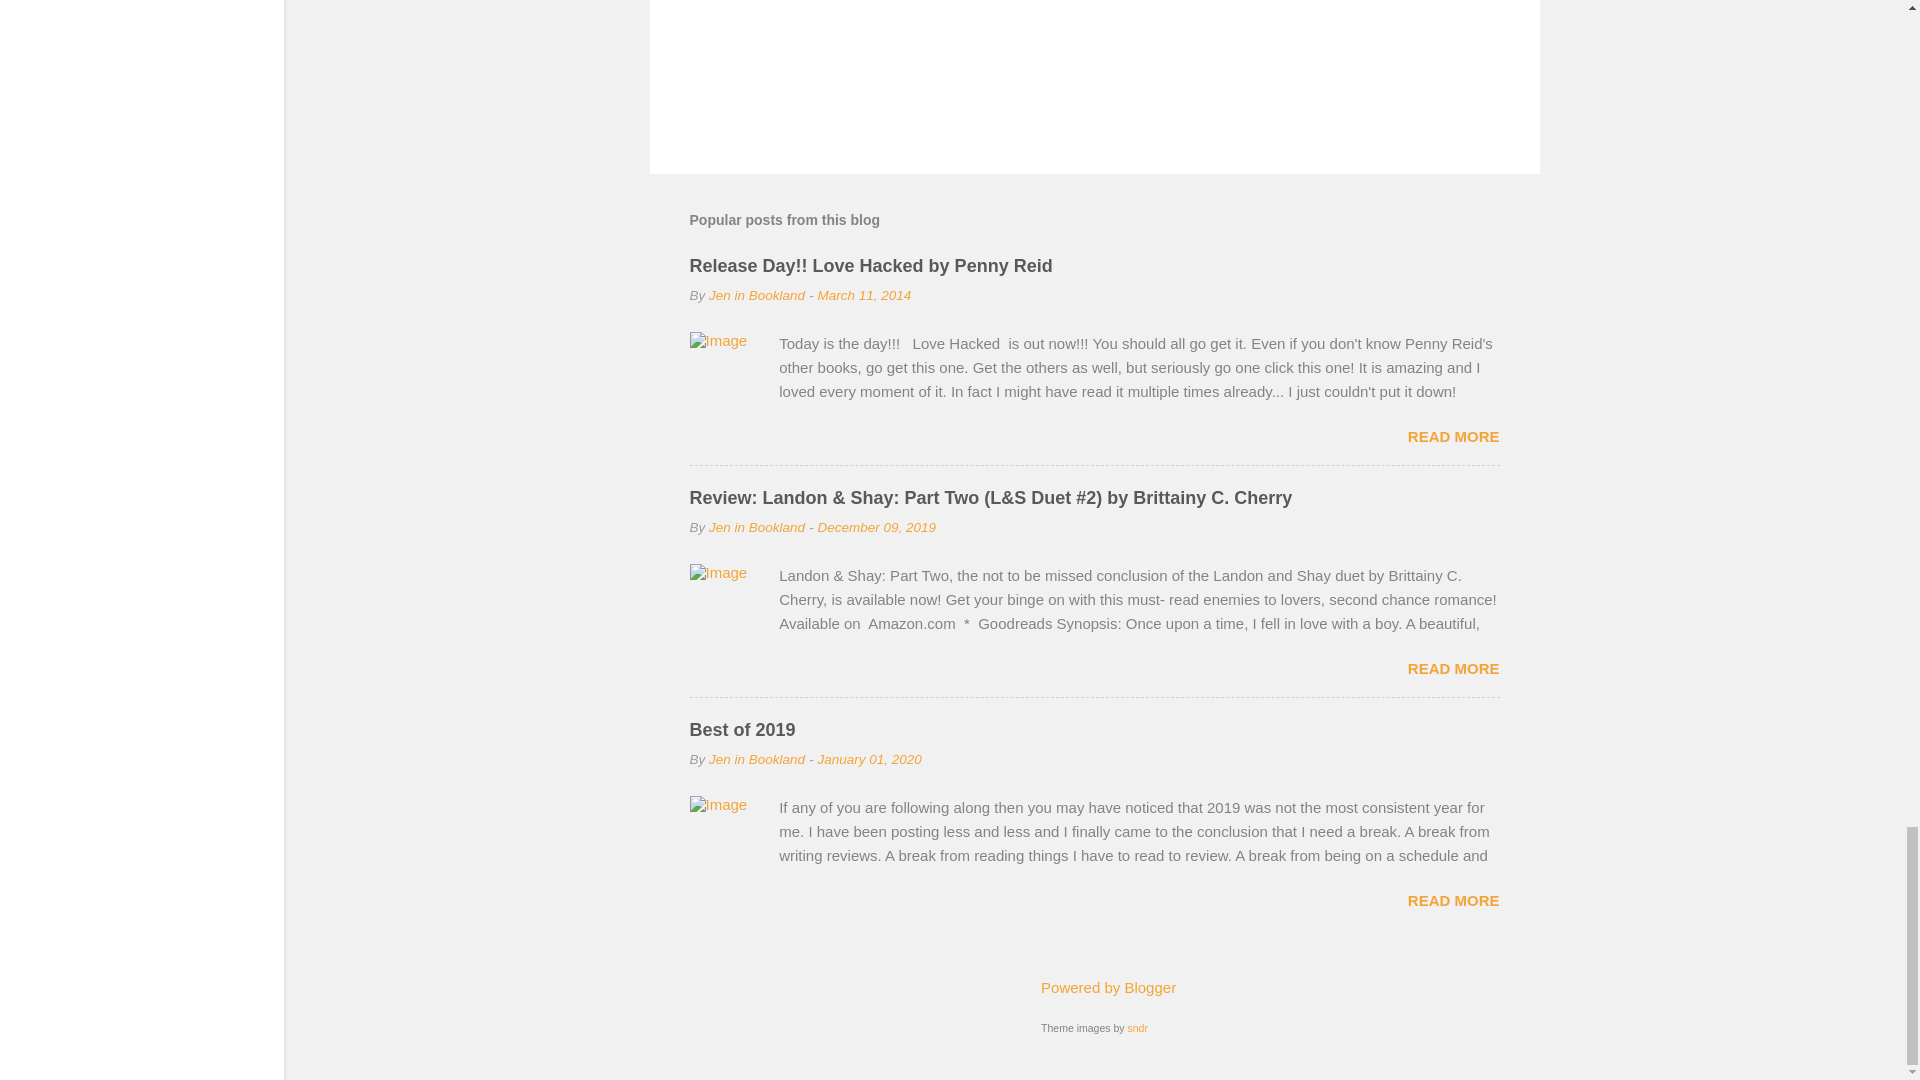 This screenshot has width=1920, height=1080. What do you see at coordinates (742, 730) in the screenshot?
I see `Best of 2019` at bounding box center [742, 730].